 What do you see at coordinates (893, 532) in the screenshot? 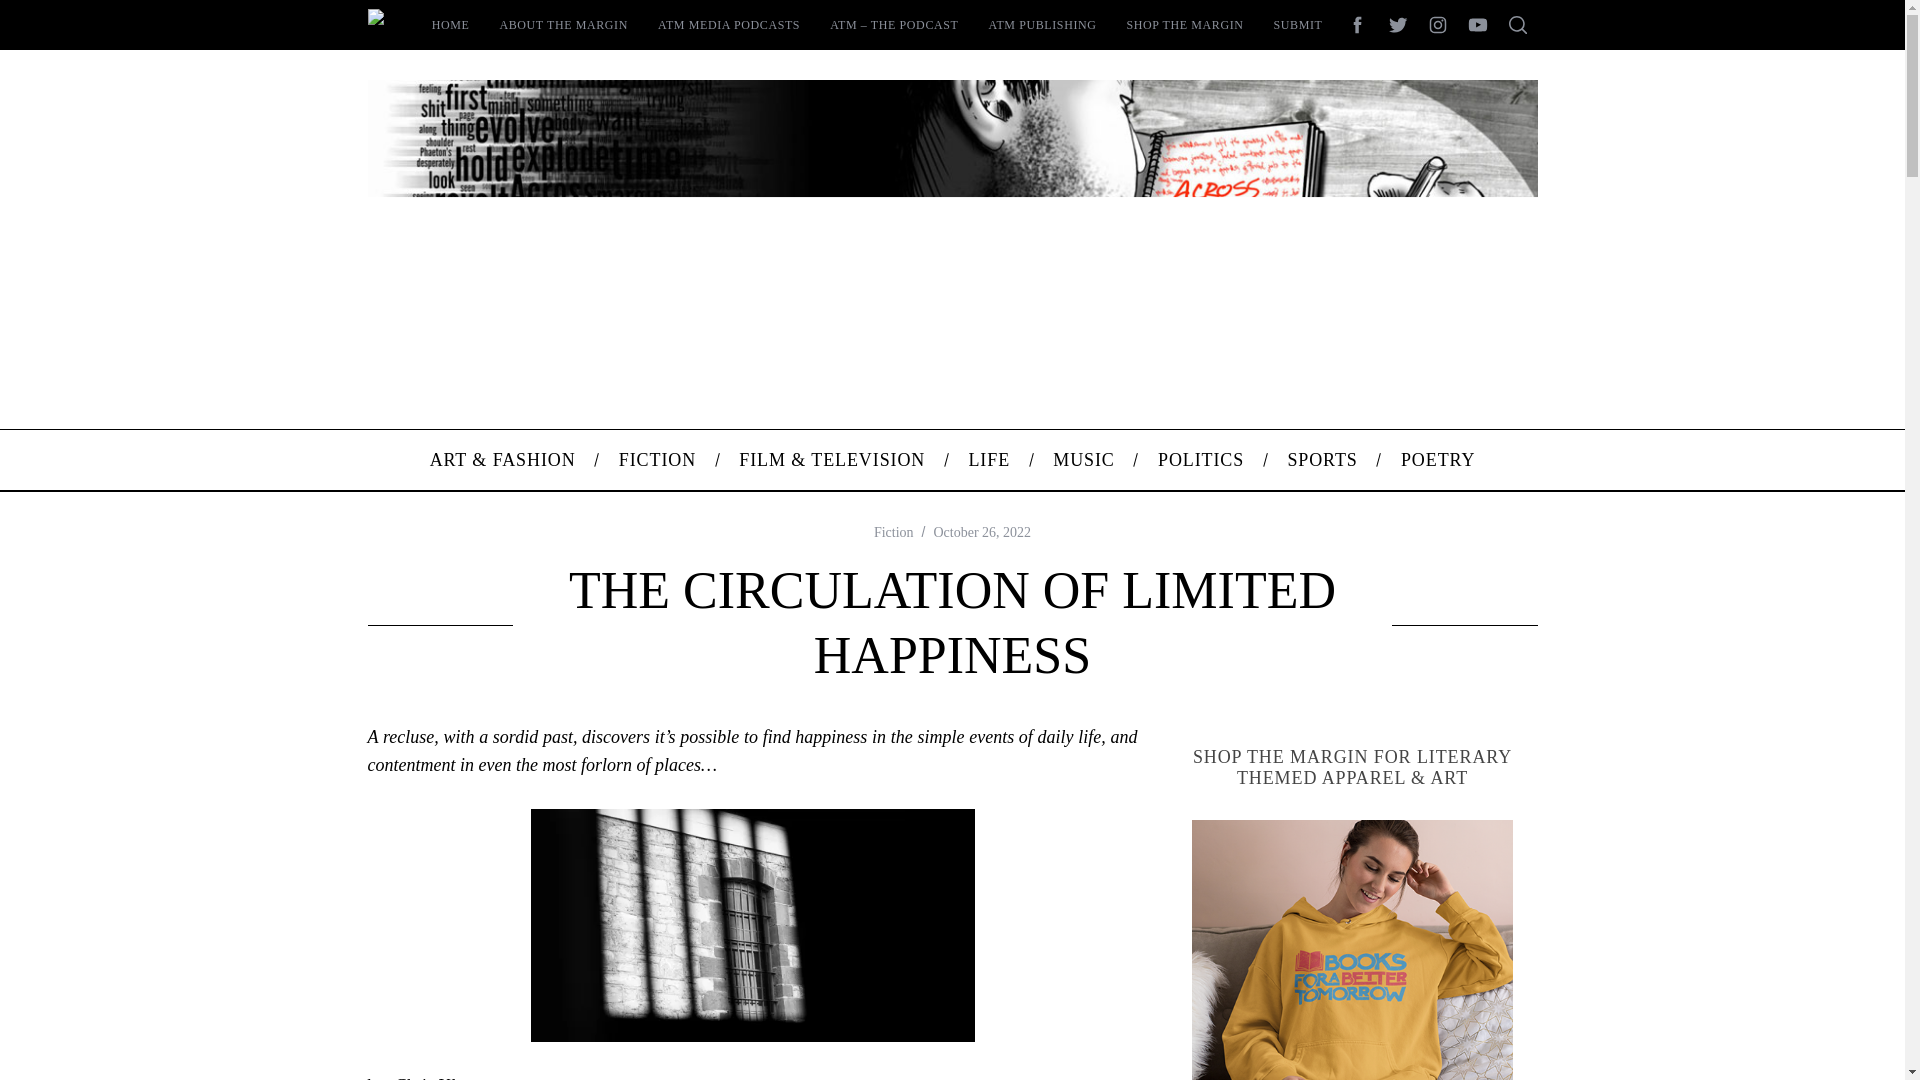
I see `Fiction` at bounding box center [893, 532].